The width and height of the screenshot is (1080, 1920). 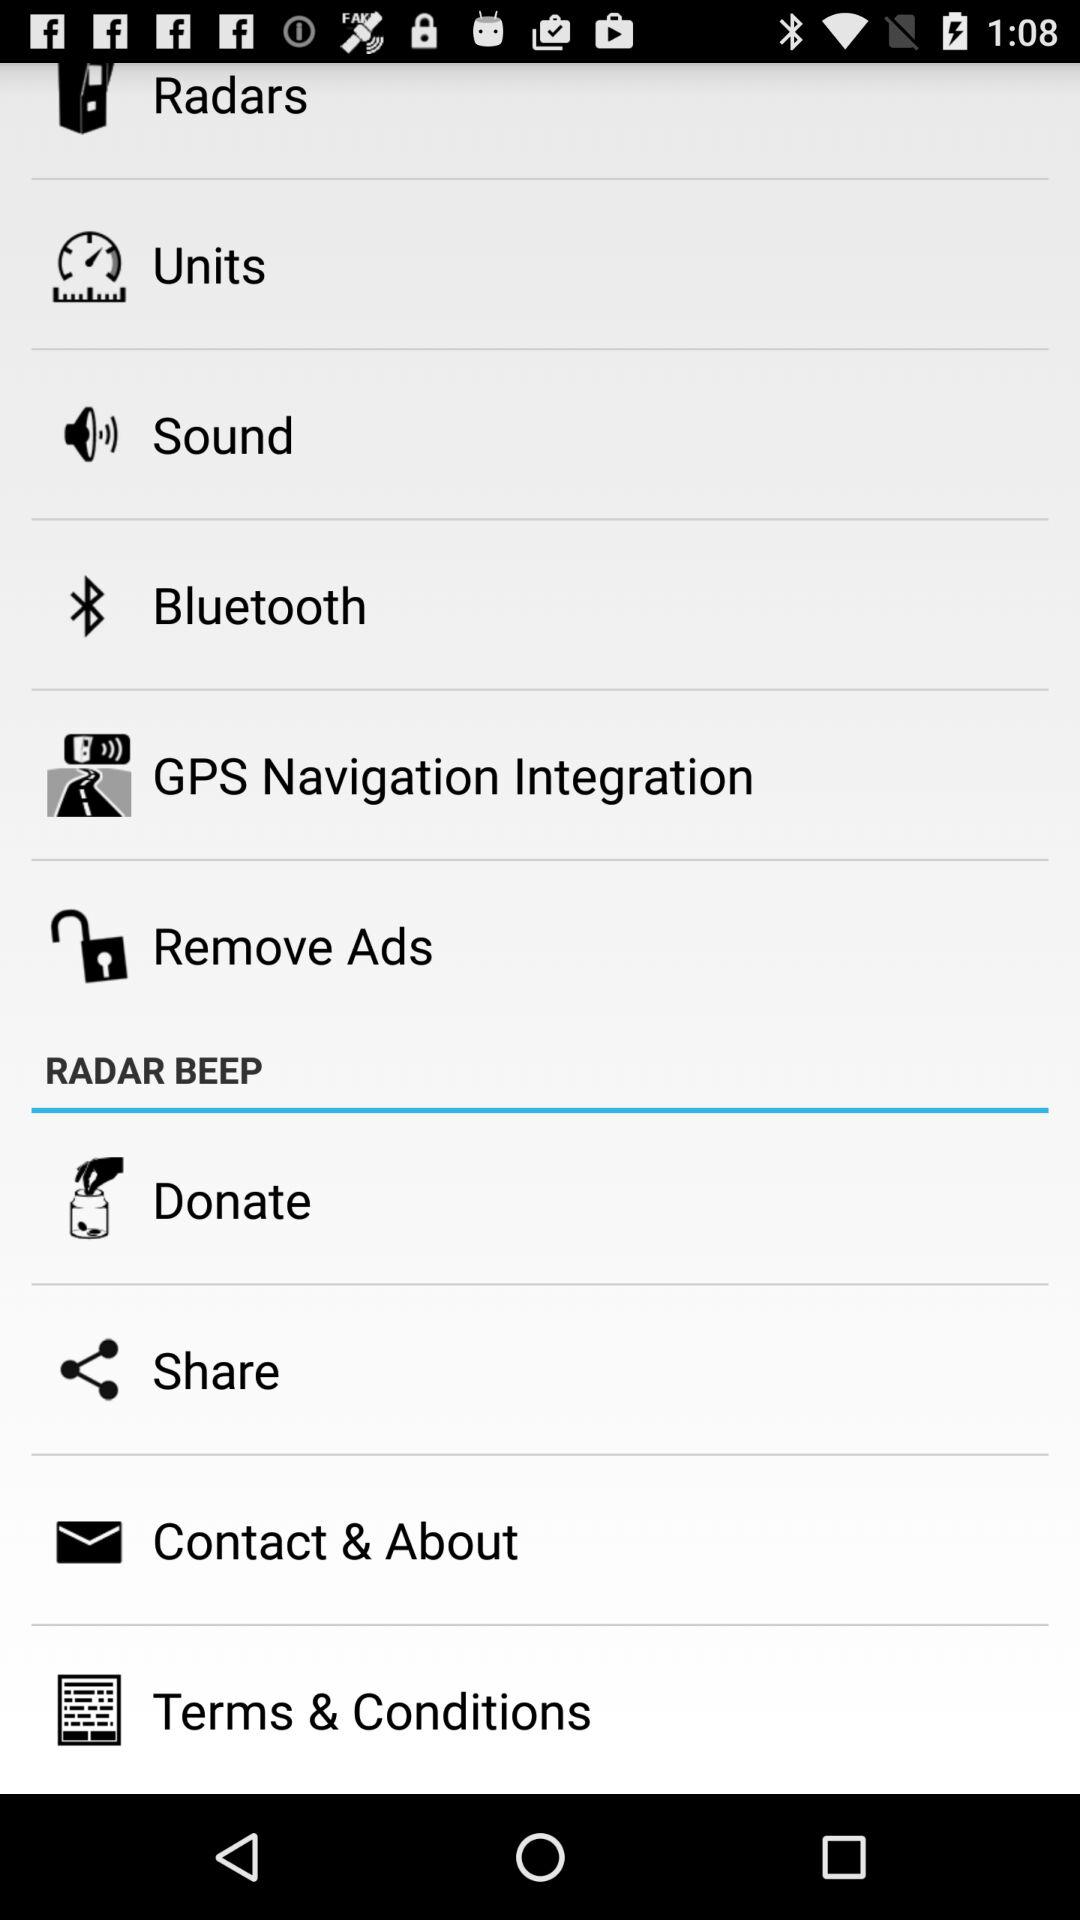 I want to click on press the app at the bottom, so click(x=372, y=1710).